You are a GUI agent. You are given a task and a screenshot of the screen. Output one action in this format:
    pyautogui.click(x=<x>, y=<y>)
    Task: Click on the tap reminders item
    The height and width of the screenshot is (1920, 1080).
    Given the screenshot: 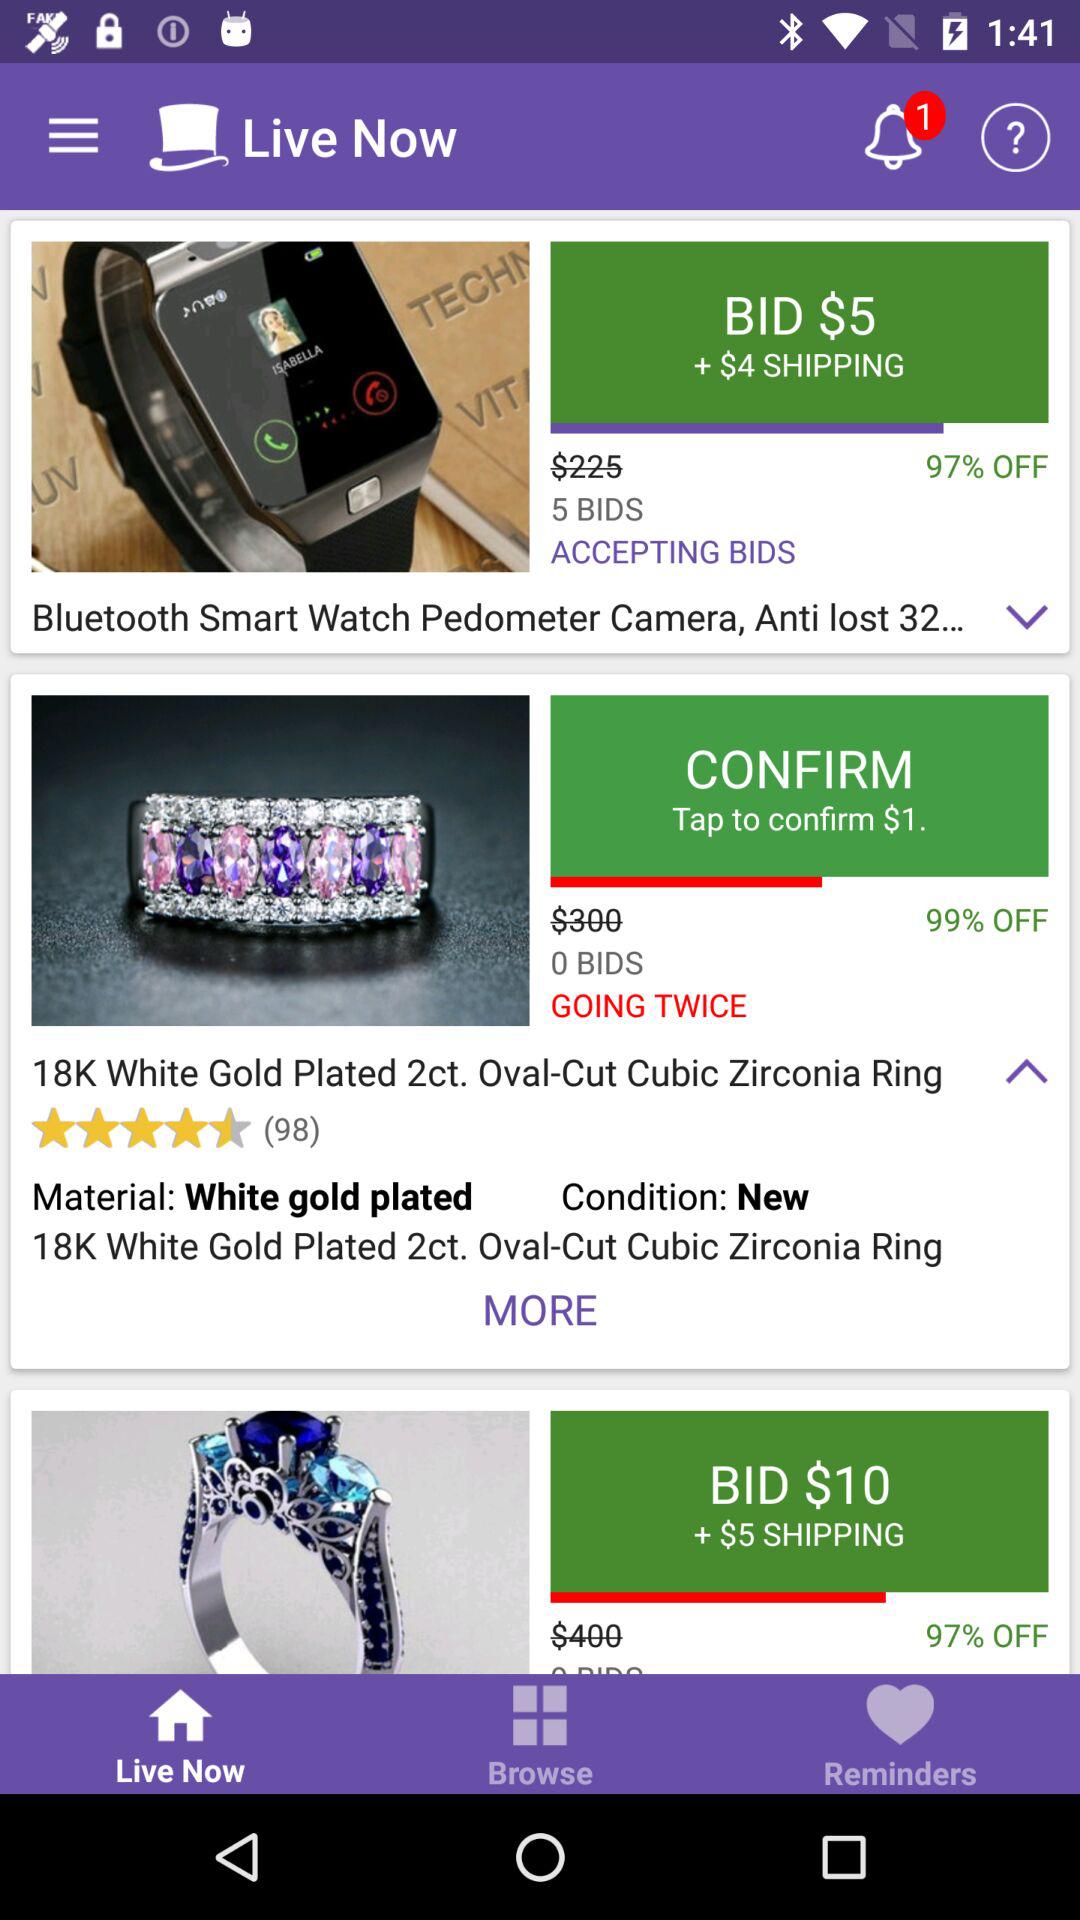 What is the action you would take?
    pyautogui.click(x=900, y=1738)
    